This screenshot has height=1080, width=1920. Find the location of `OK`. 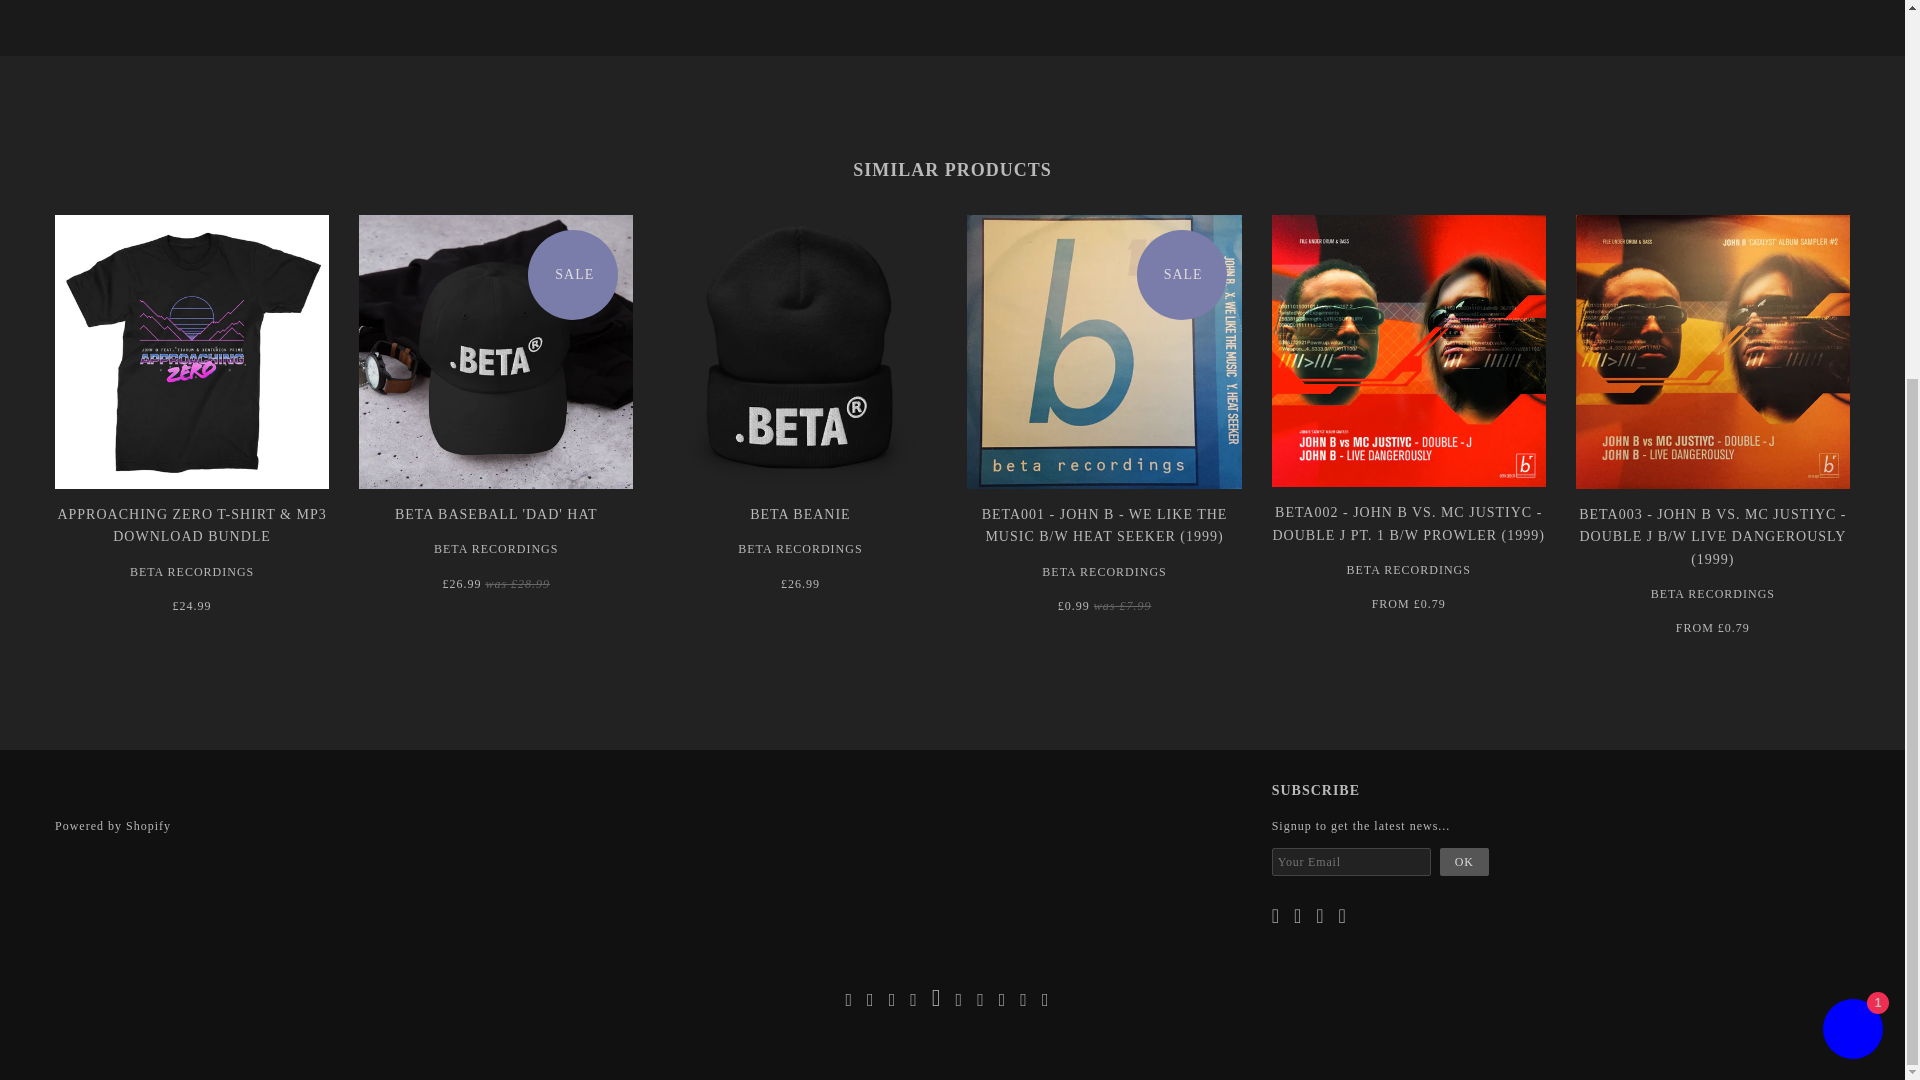

OK is located at coordinates (1464, 861).